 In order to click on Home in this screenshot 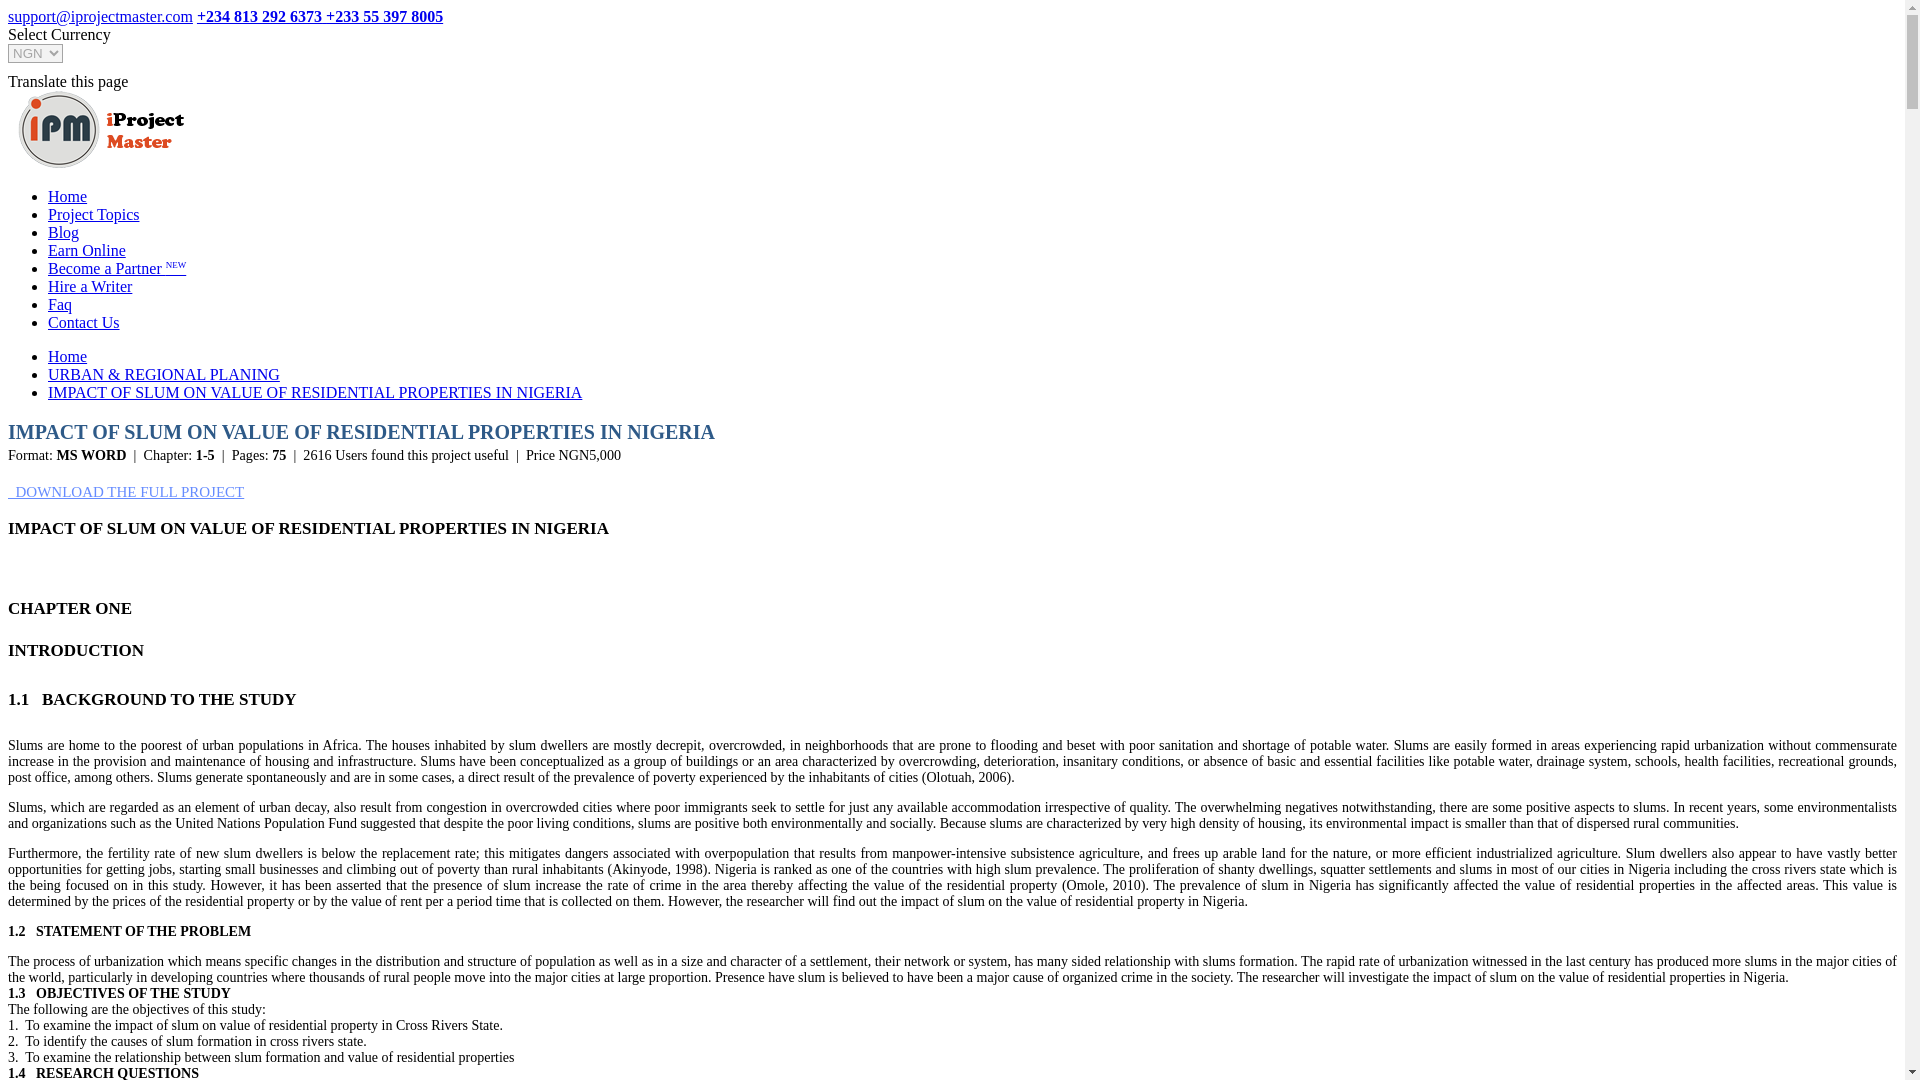, I will do `click(67, 196)`.